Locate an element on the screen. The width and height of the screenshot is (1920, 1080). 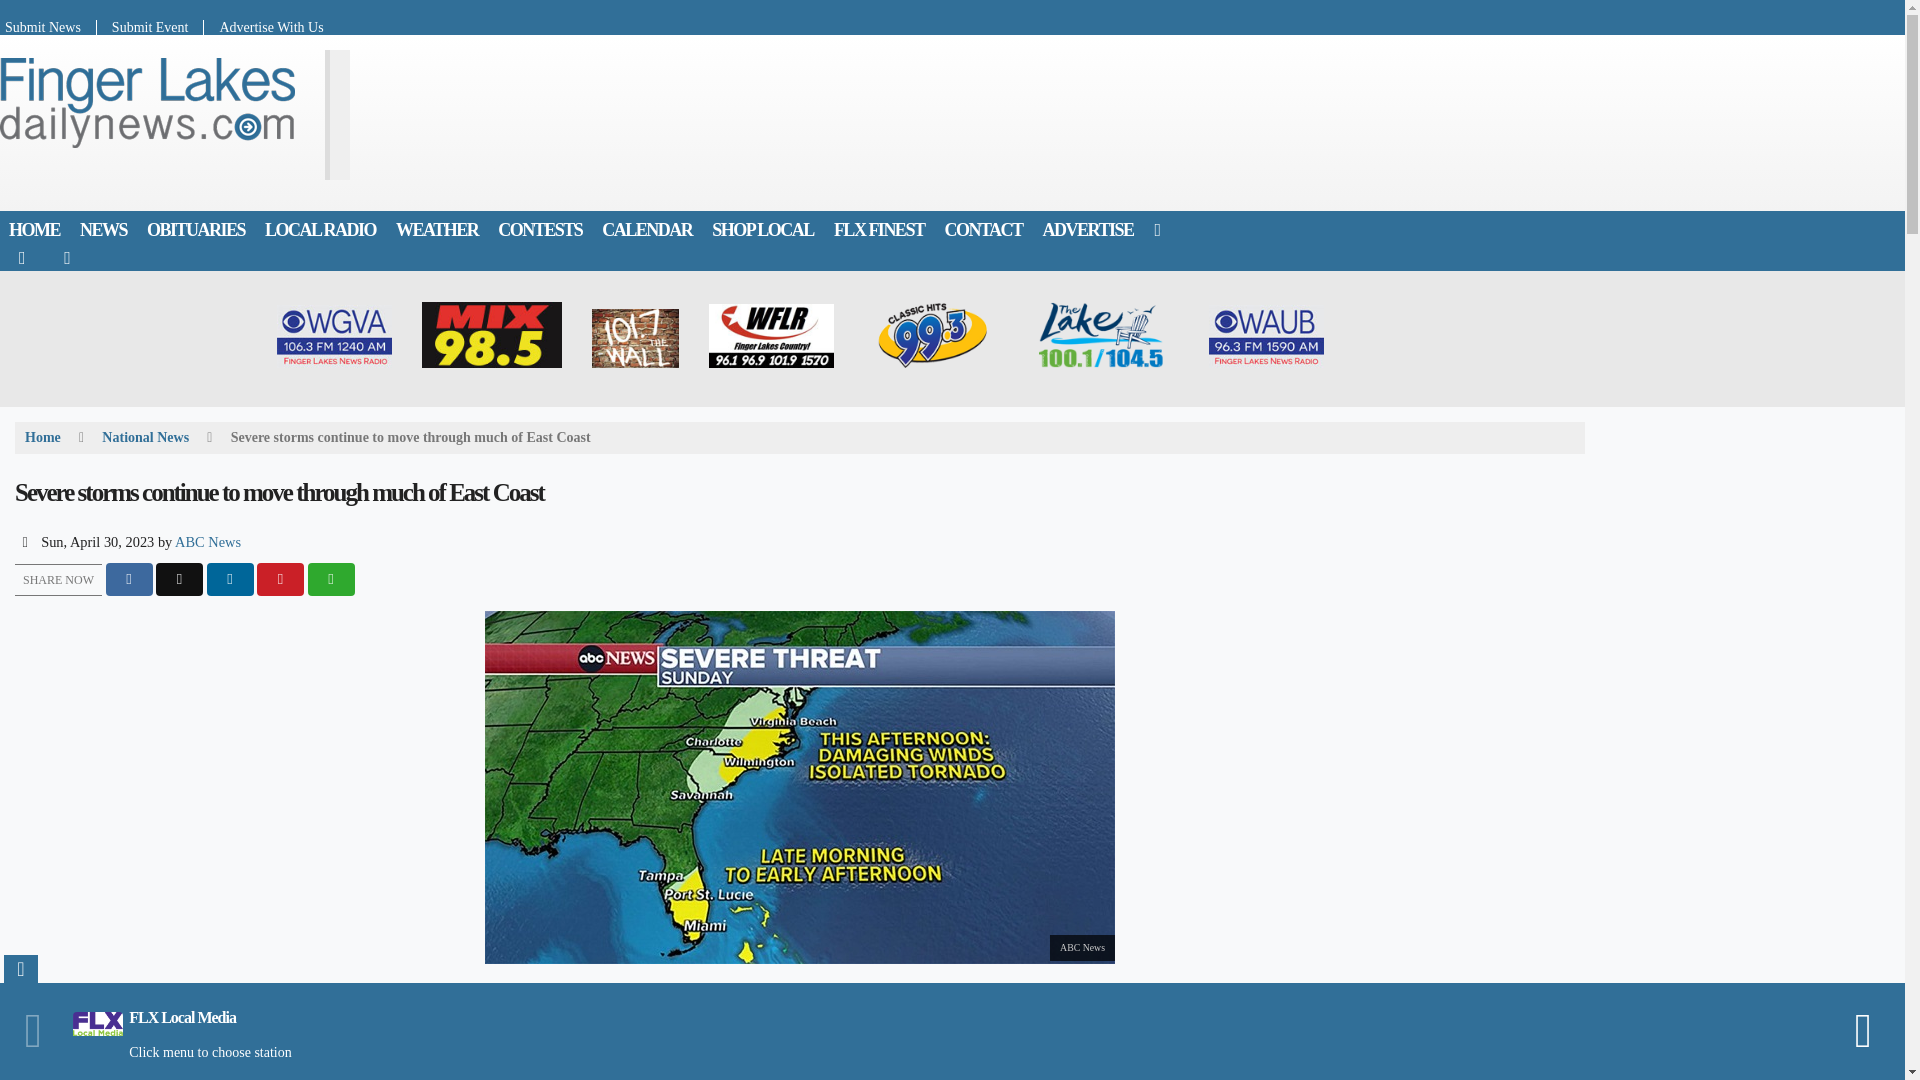
Follow us on X is located at coordinates (67, 257).